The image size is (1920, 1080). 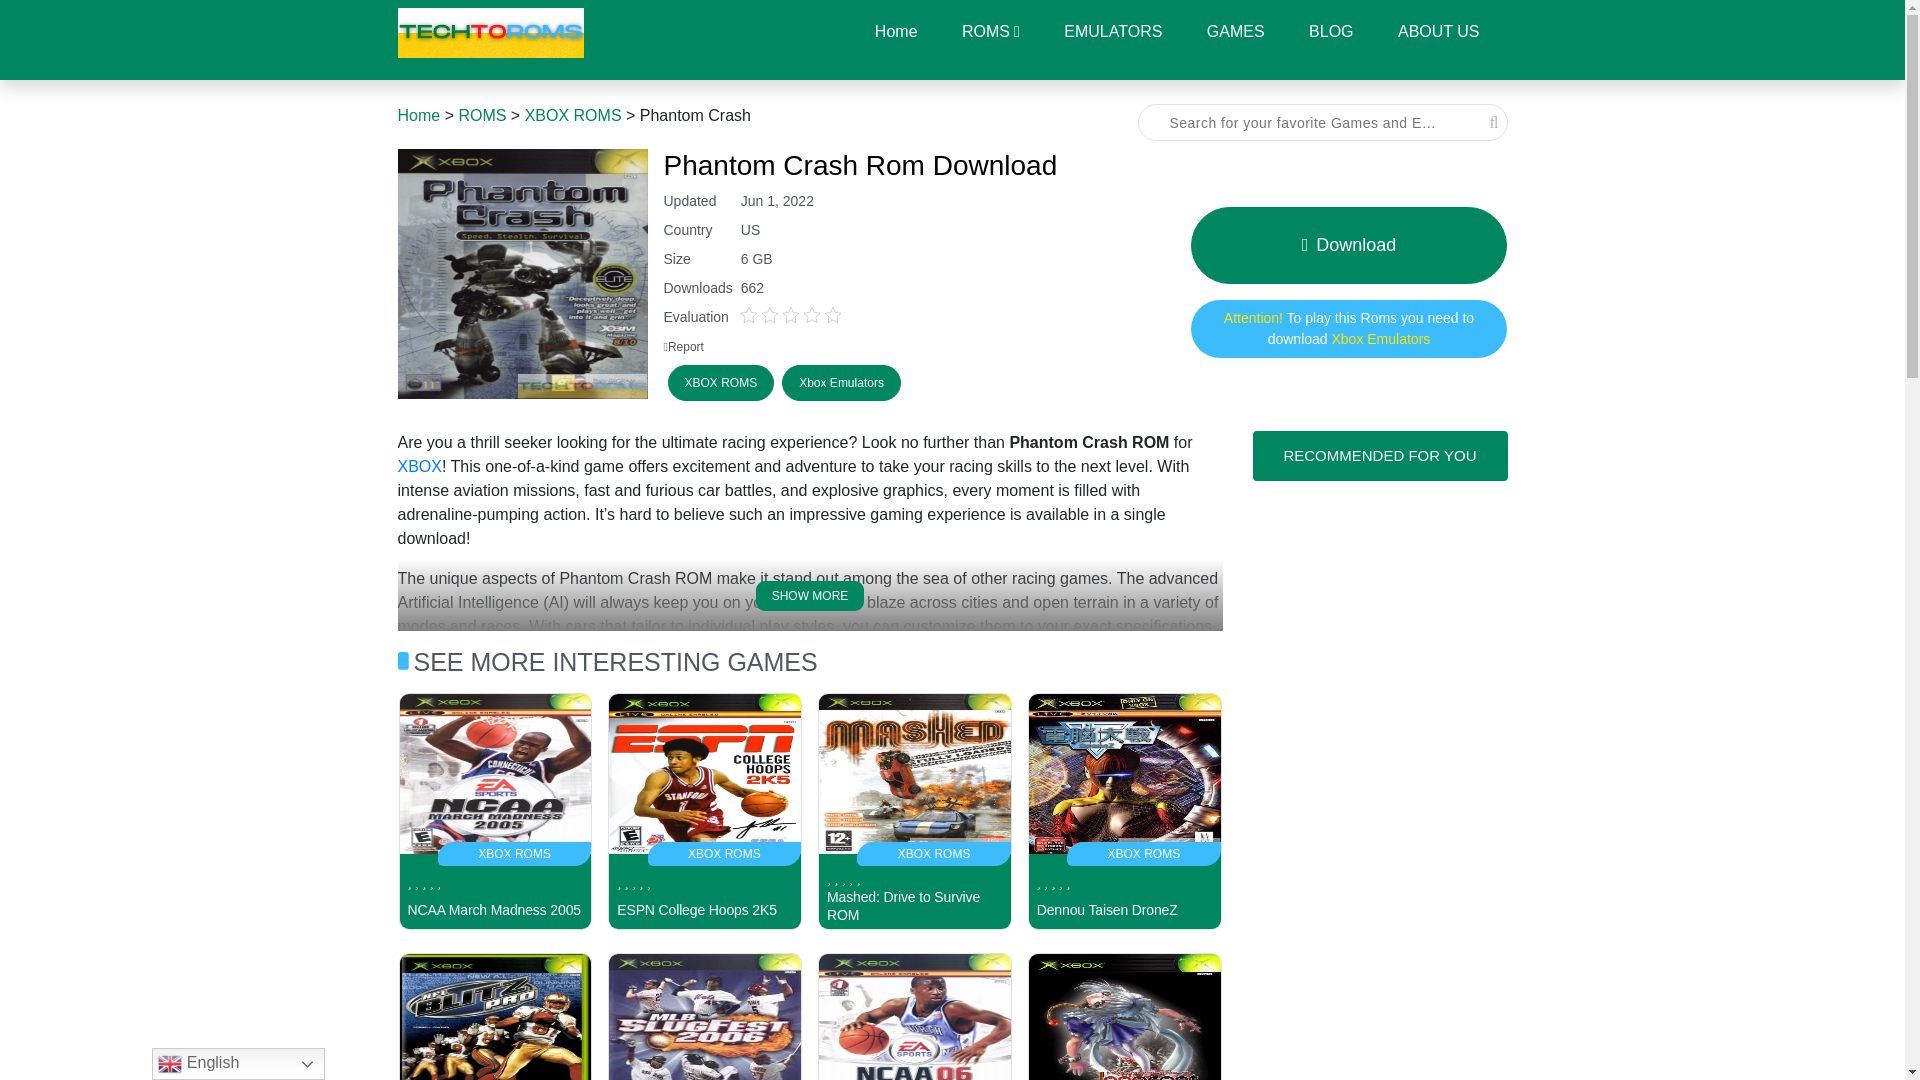 What do you see at coordinates (1330, 31) in the screenshot?
I see `MLB SlugFest 2006` at bounding box center [1330, 31].